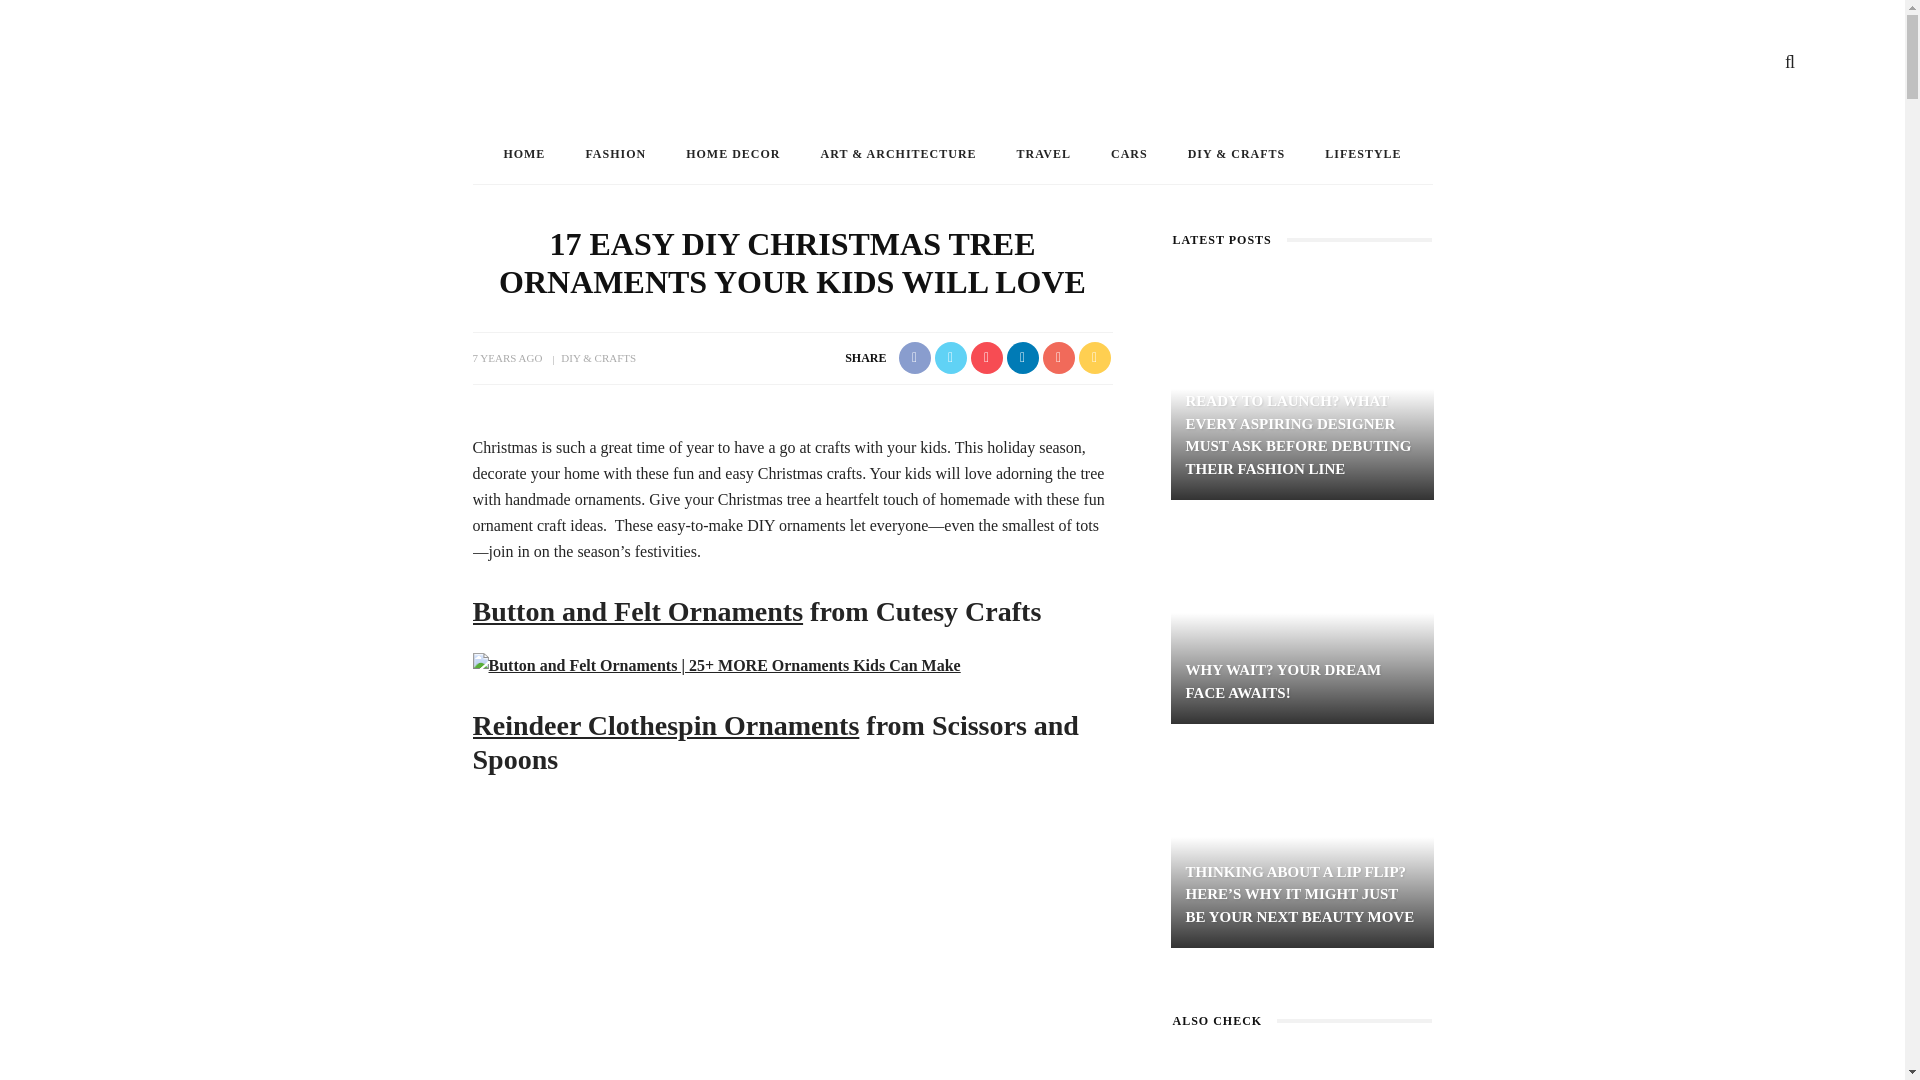  I want to click on HOME DECOR, so click(733, 154).